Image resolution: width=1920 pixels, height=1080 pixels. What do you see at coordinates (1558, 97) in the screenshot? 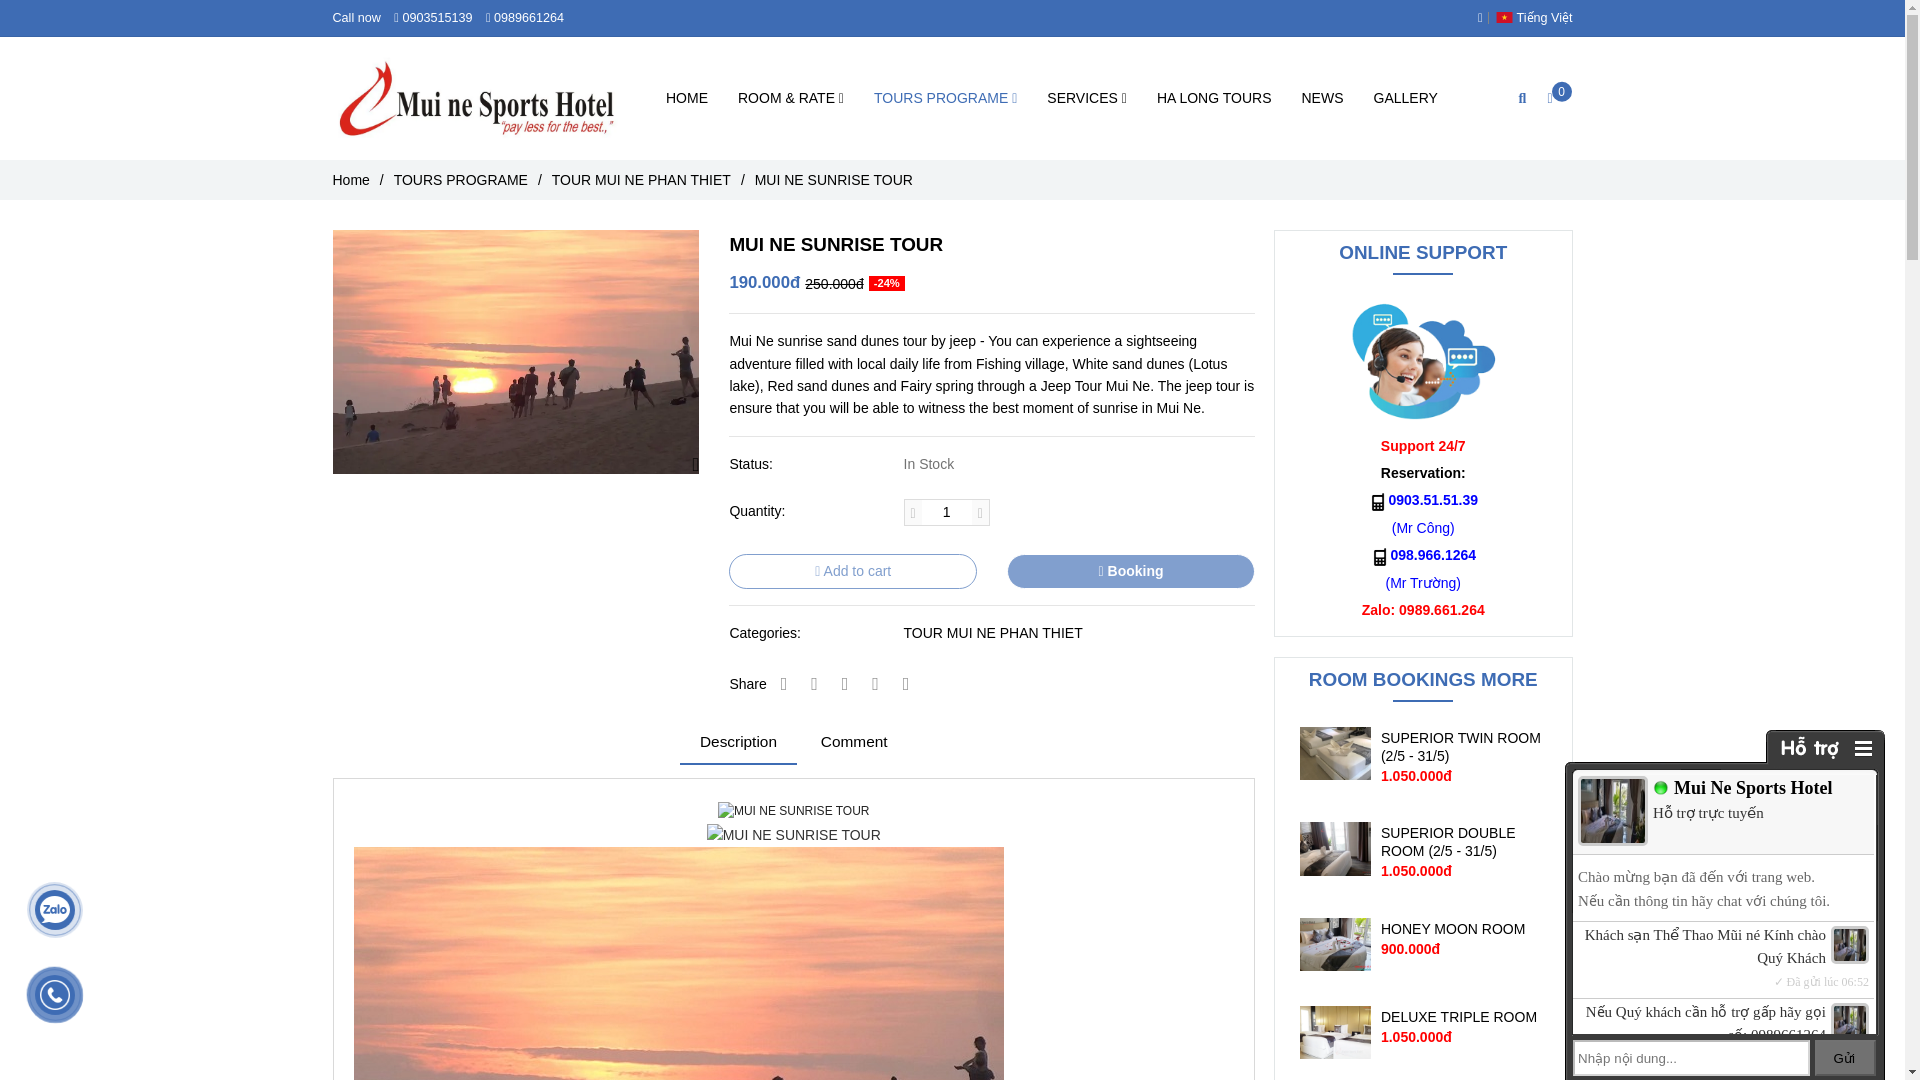
I see `0` at bounding box center [1558, 97].